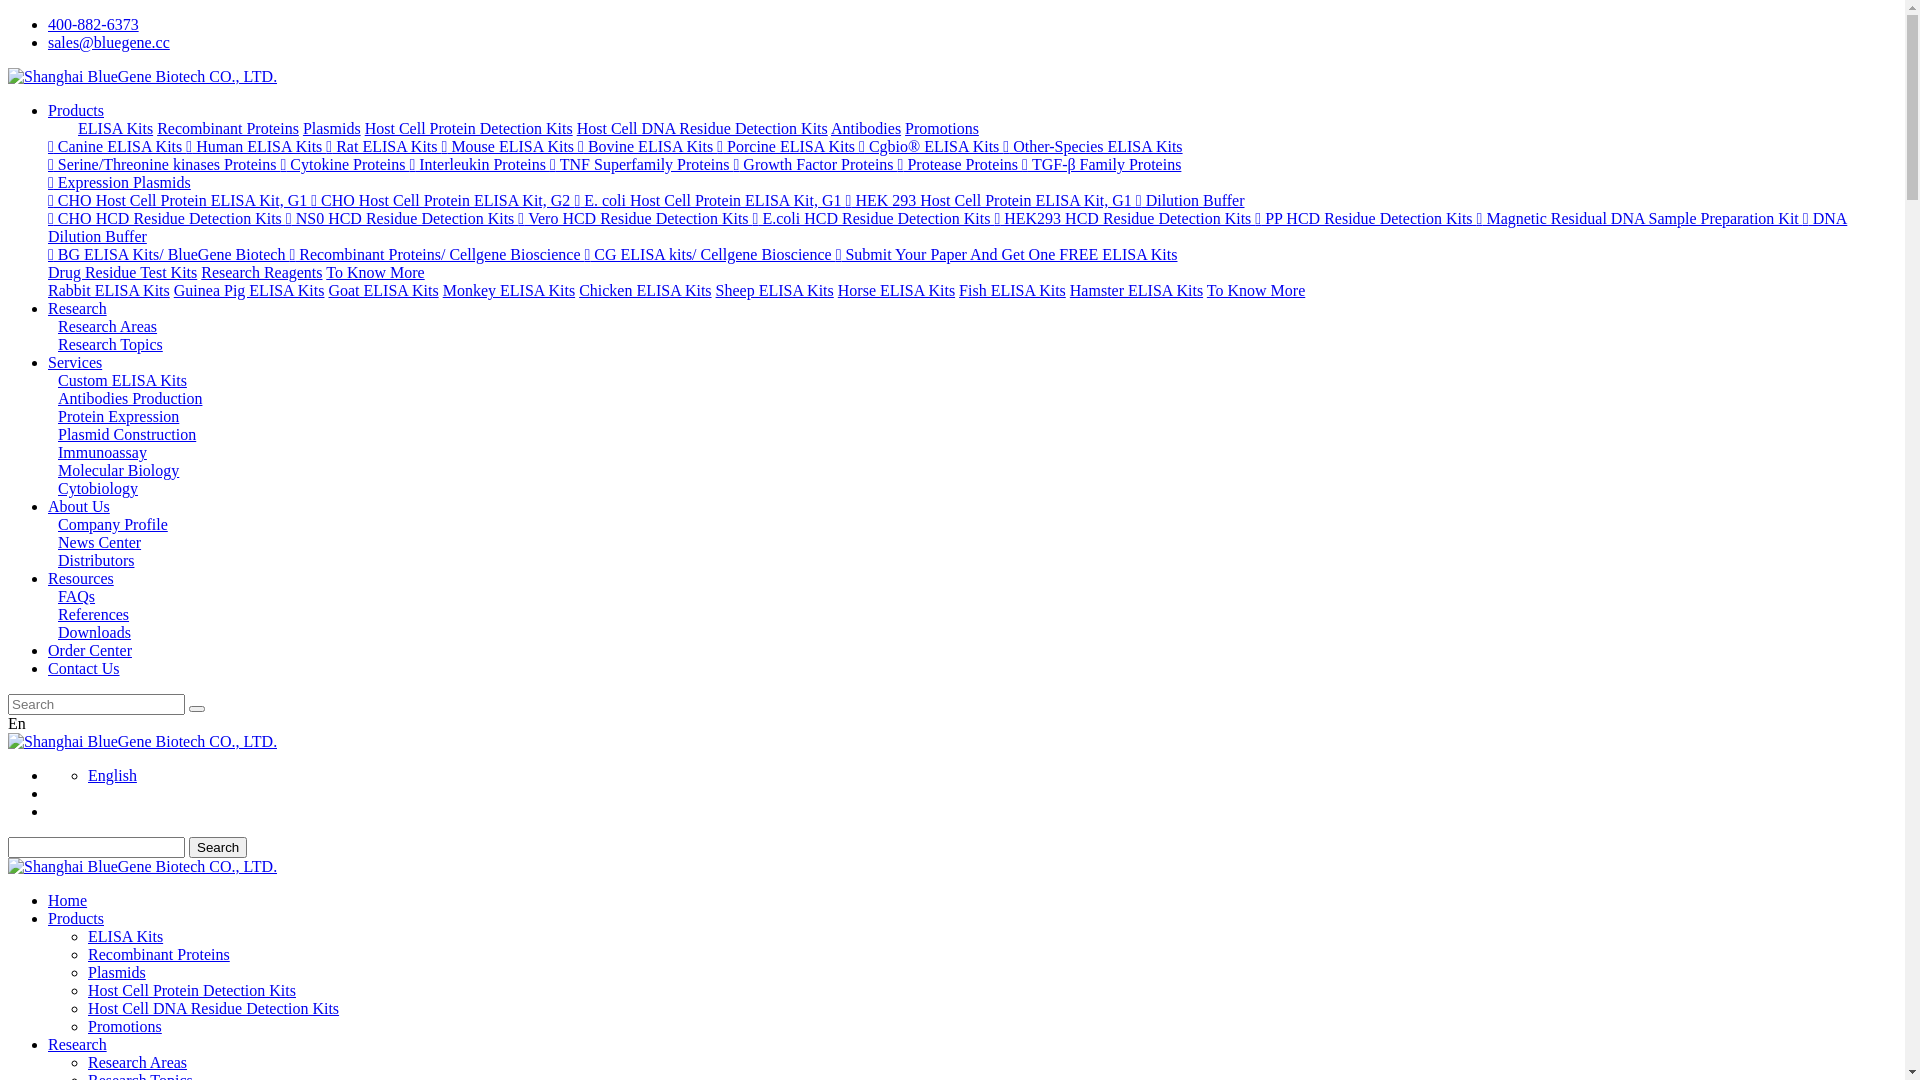 The width and height of the screenshot is (1920, 1080). I want to click on Resources, so click(81, 578).